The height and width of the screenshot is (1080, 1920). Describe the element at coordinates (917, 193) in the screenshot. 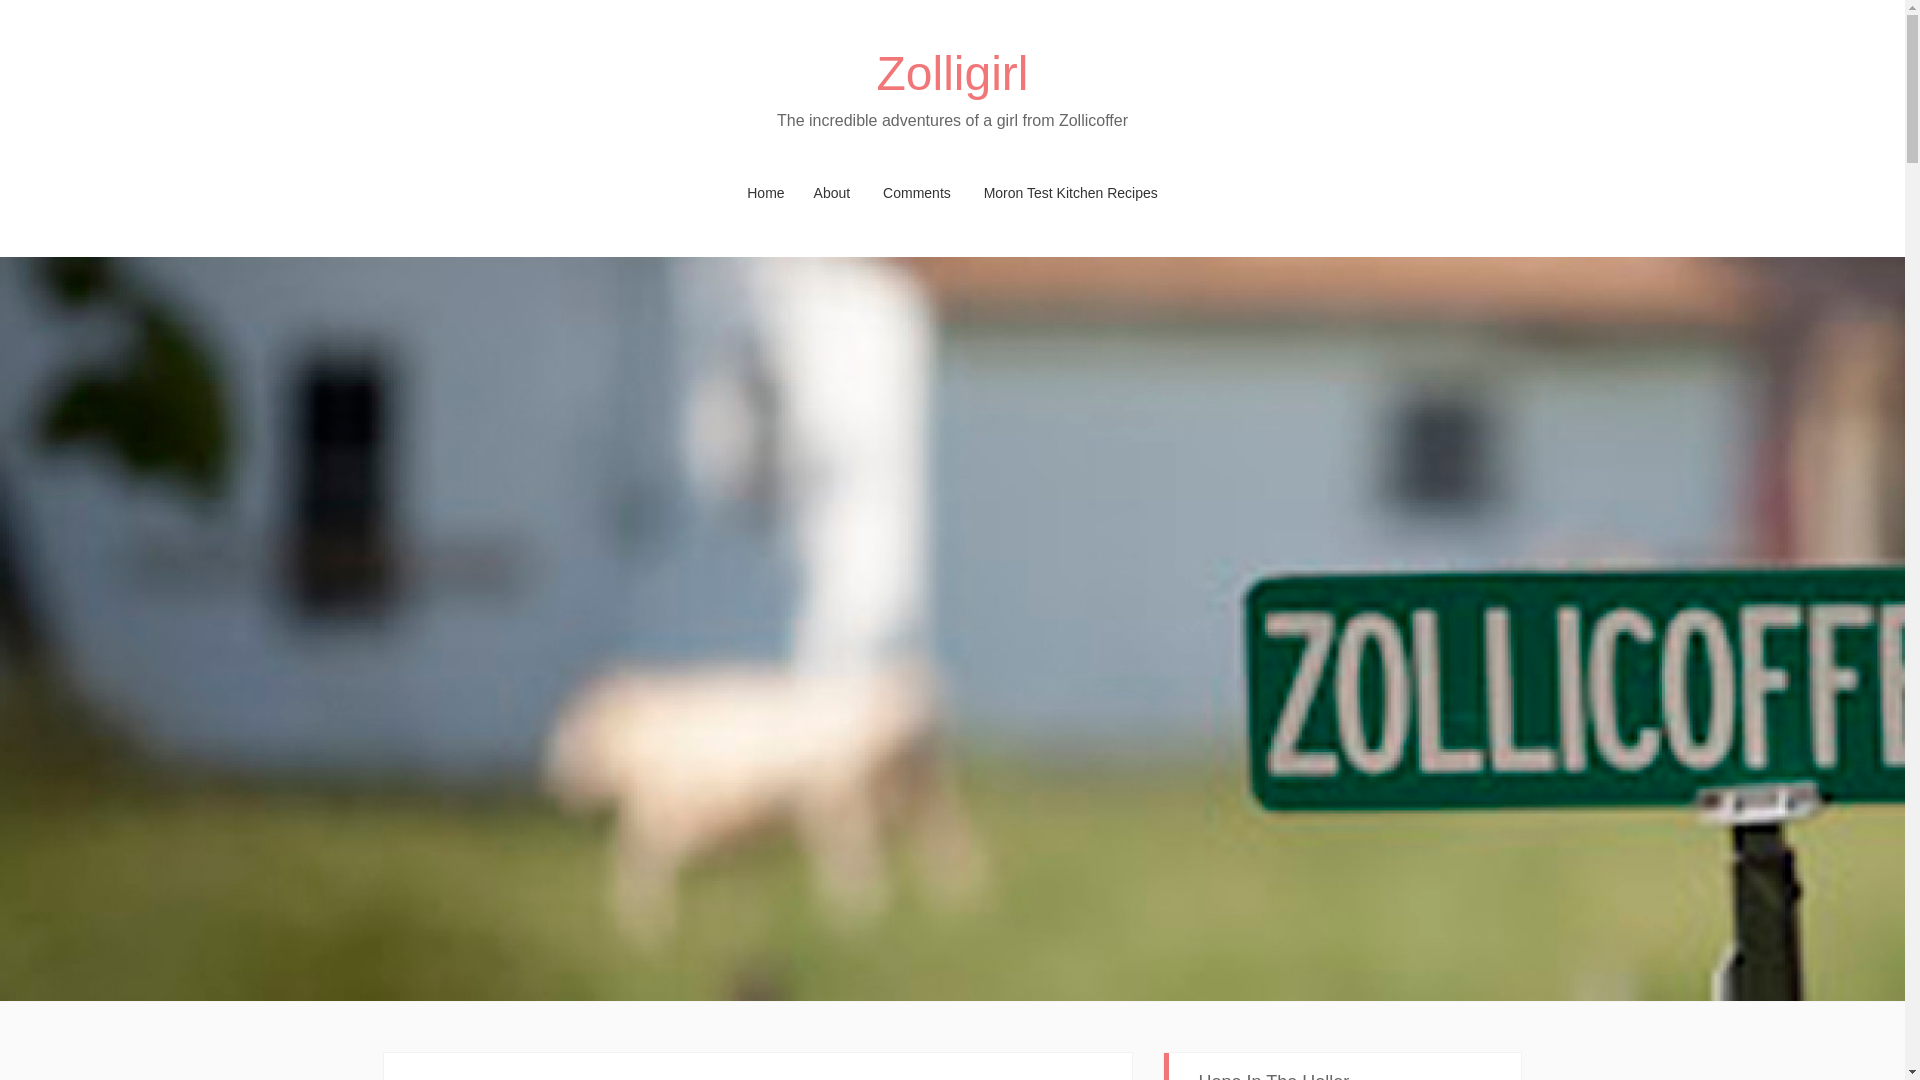

I see `Comments` at that location.